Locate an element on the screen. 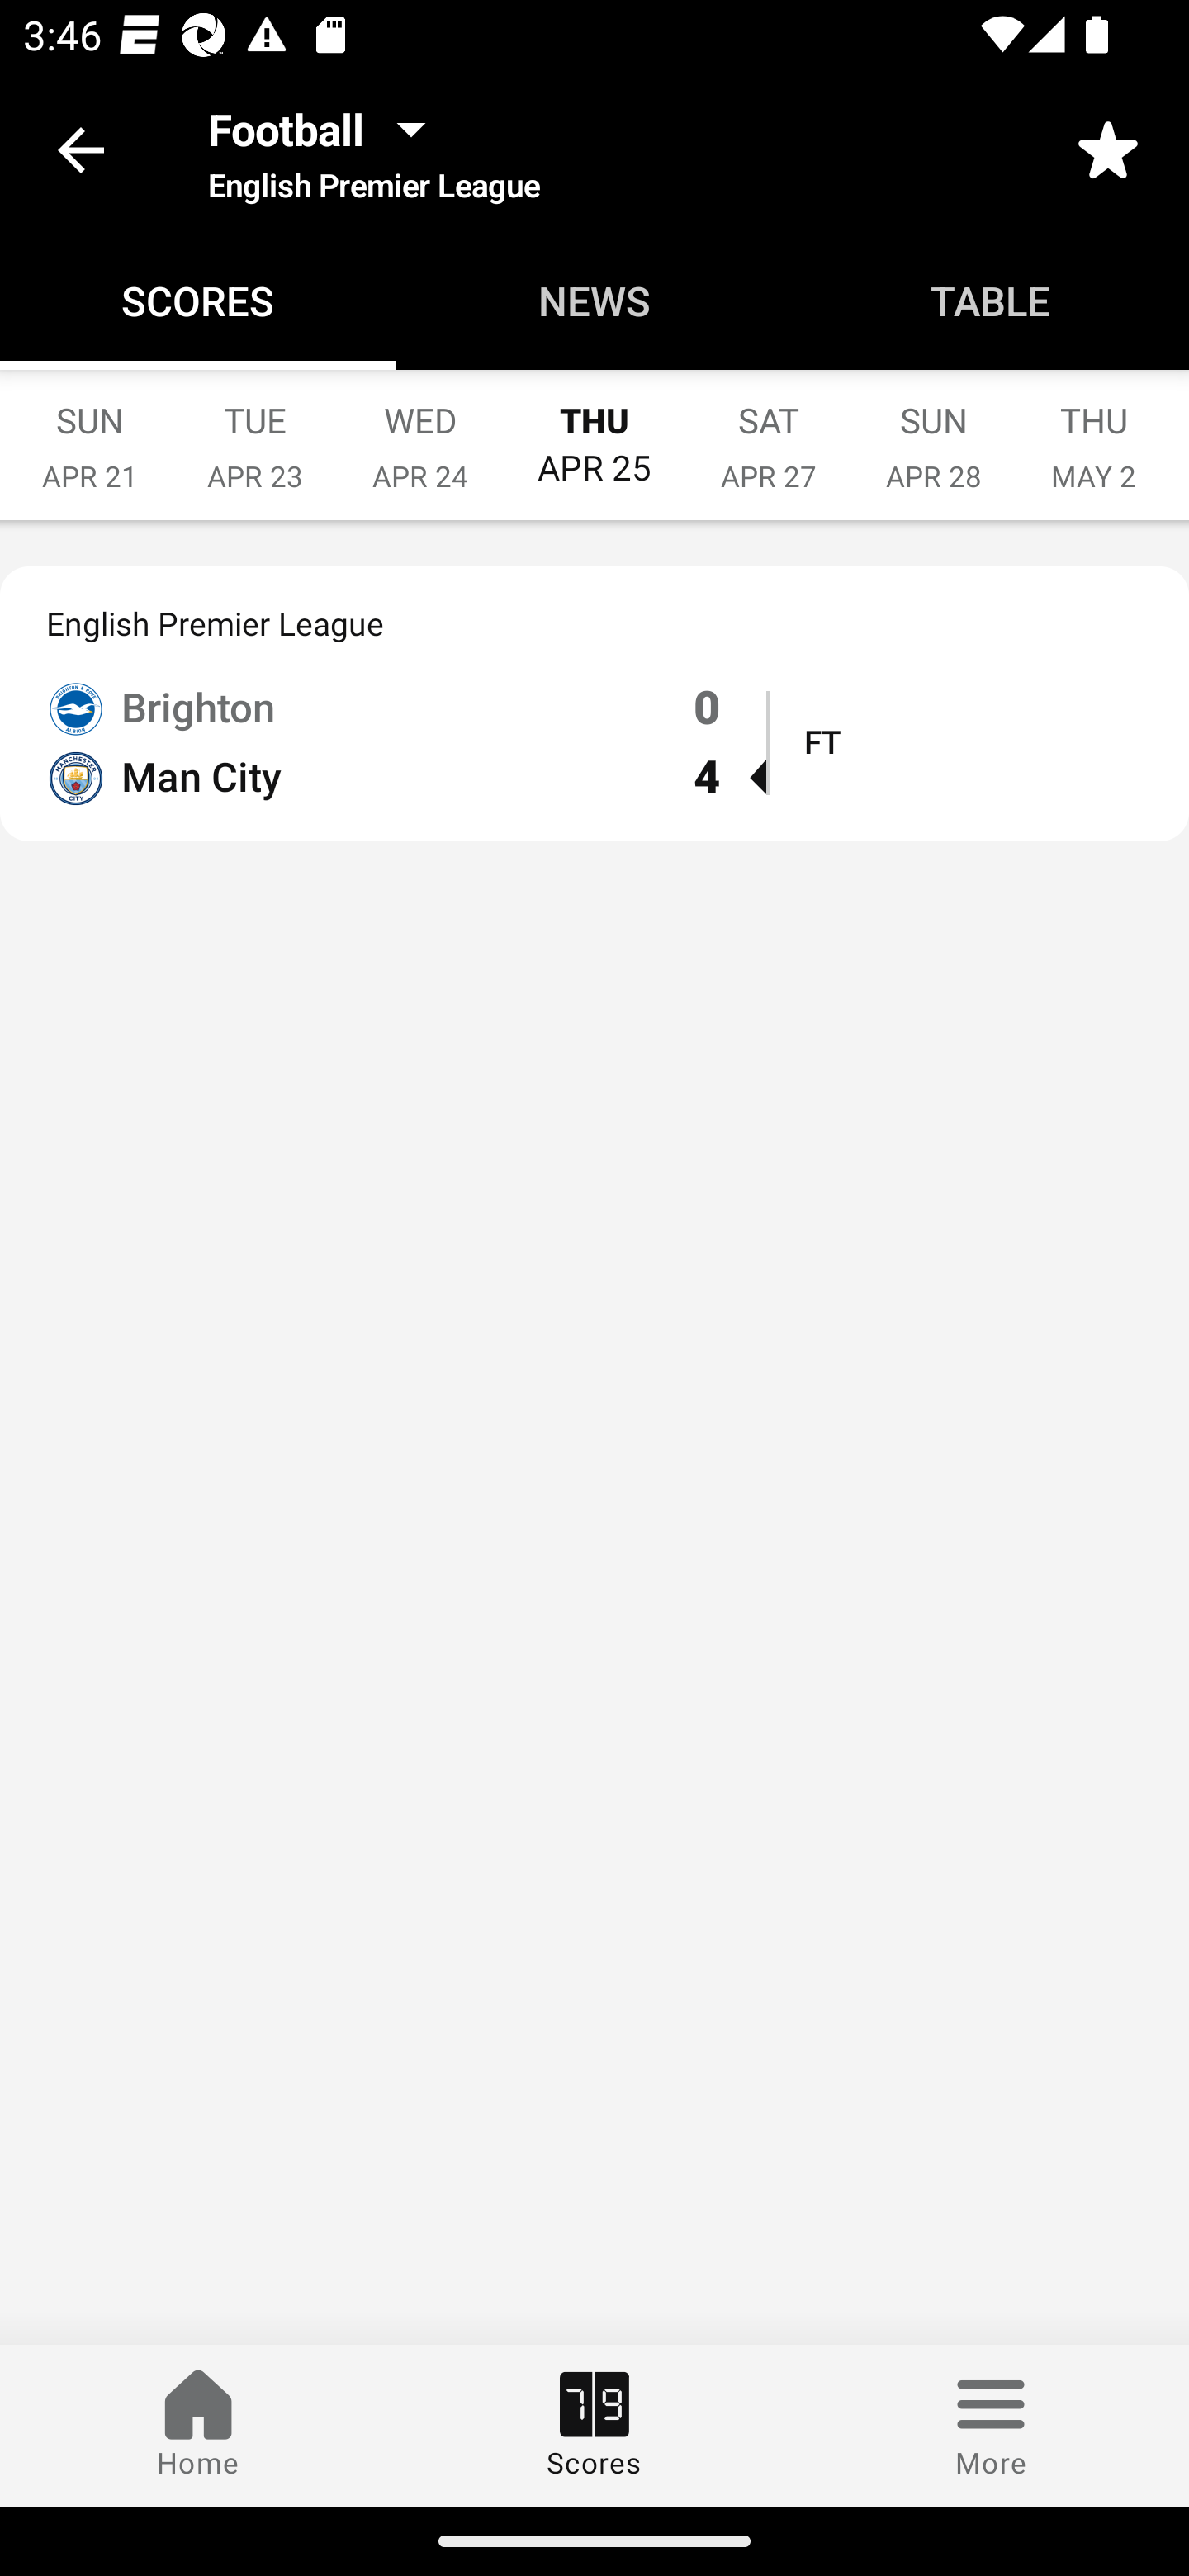 This screenshot has width=1189, height=2576. More is located at coordinates (991, 2425).